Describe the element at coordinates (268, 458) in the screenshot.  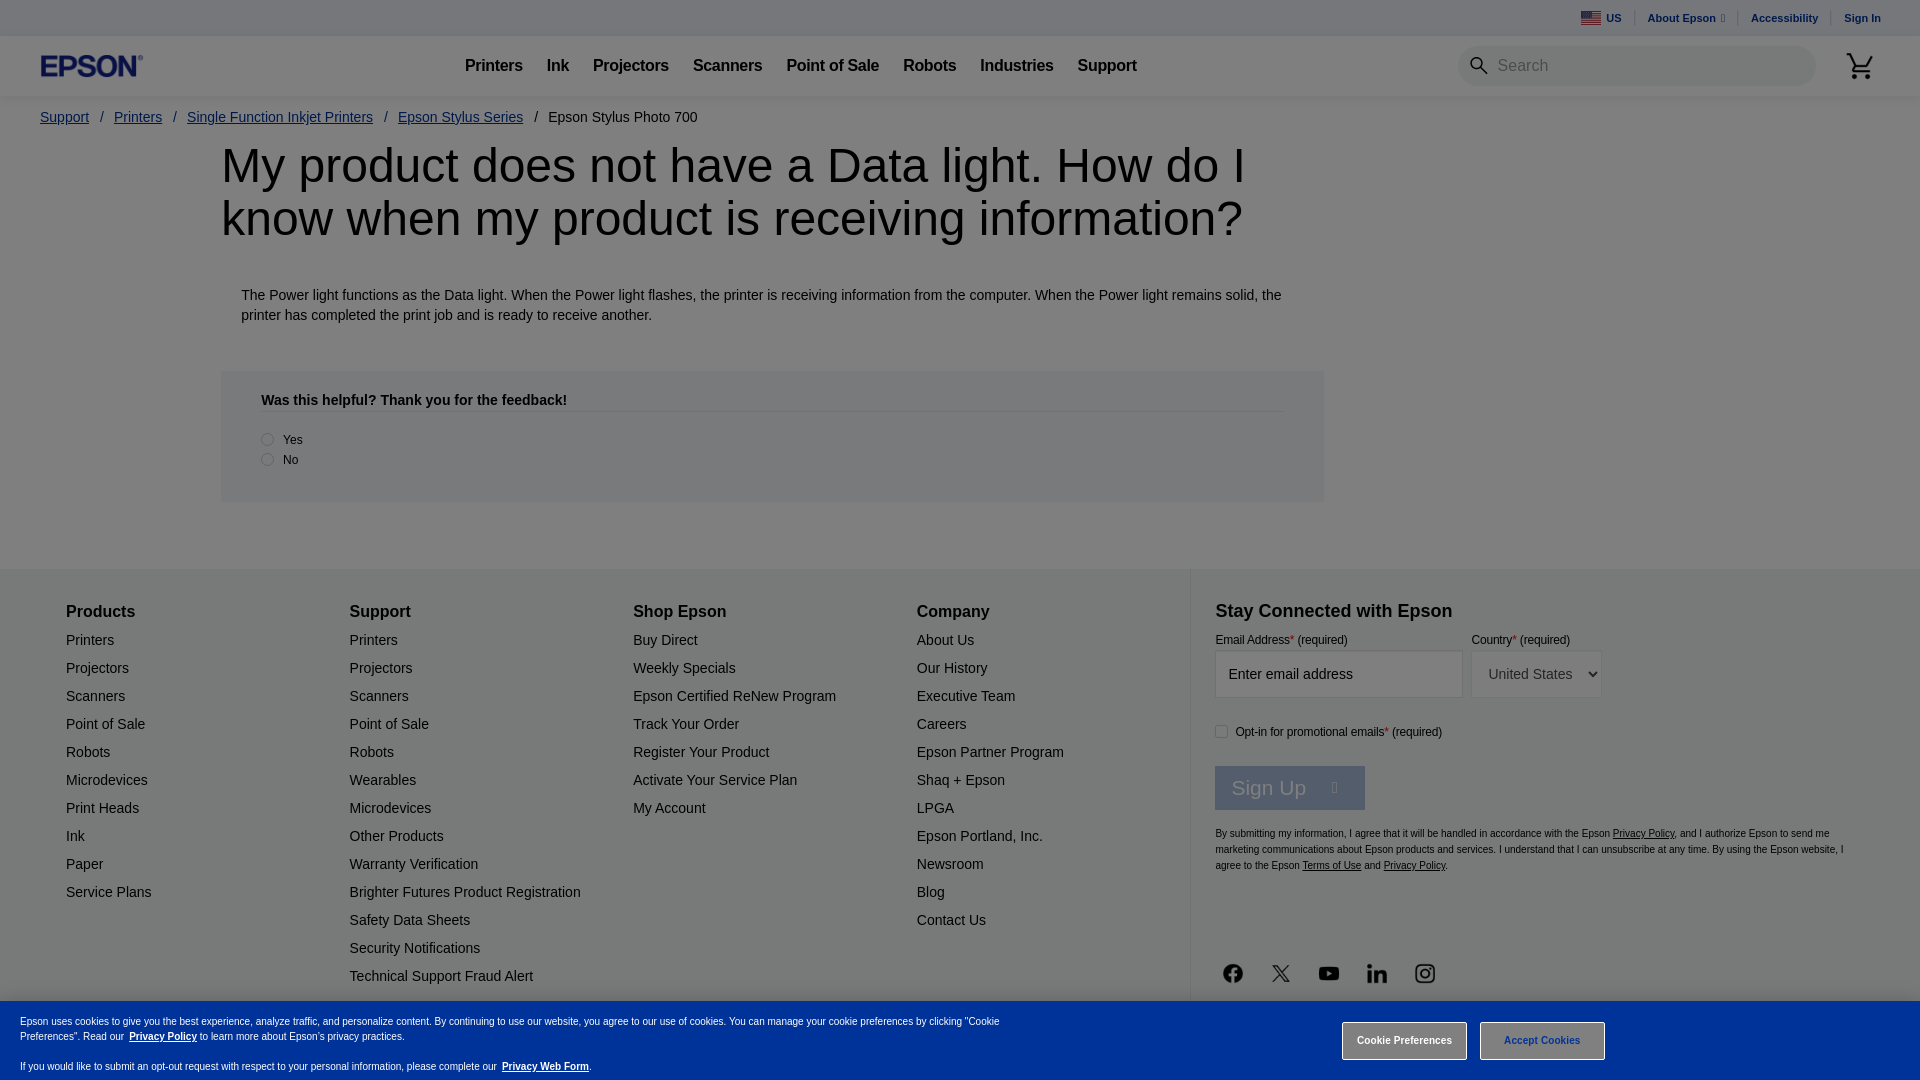
I see `no` at that location.